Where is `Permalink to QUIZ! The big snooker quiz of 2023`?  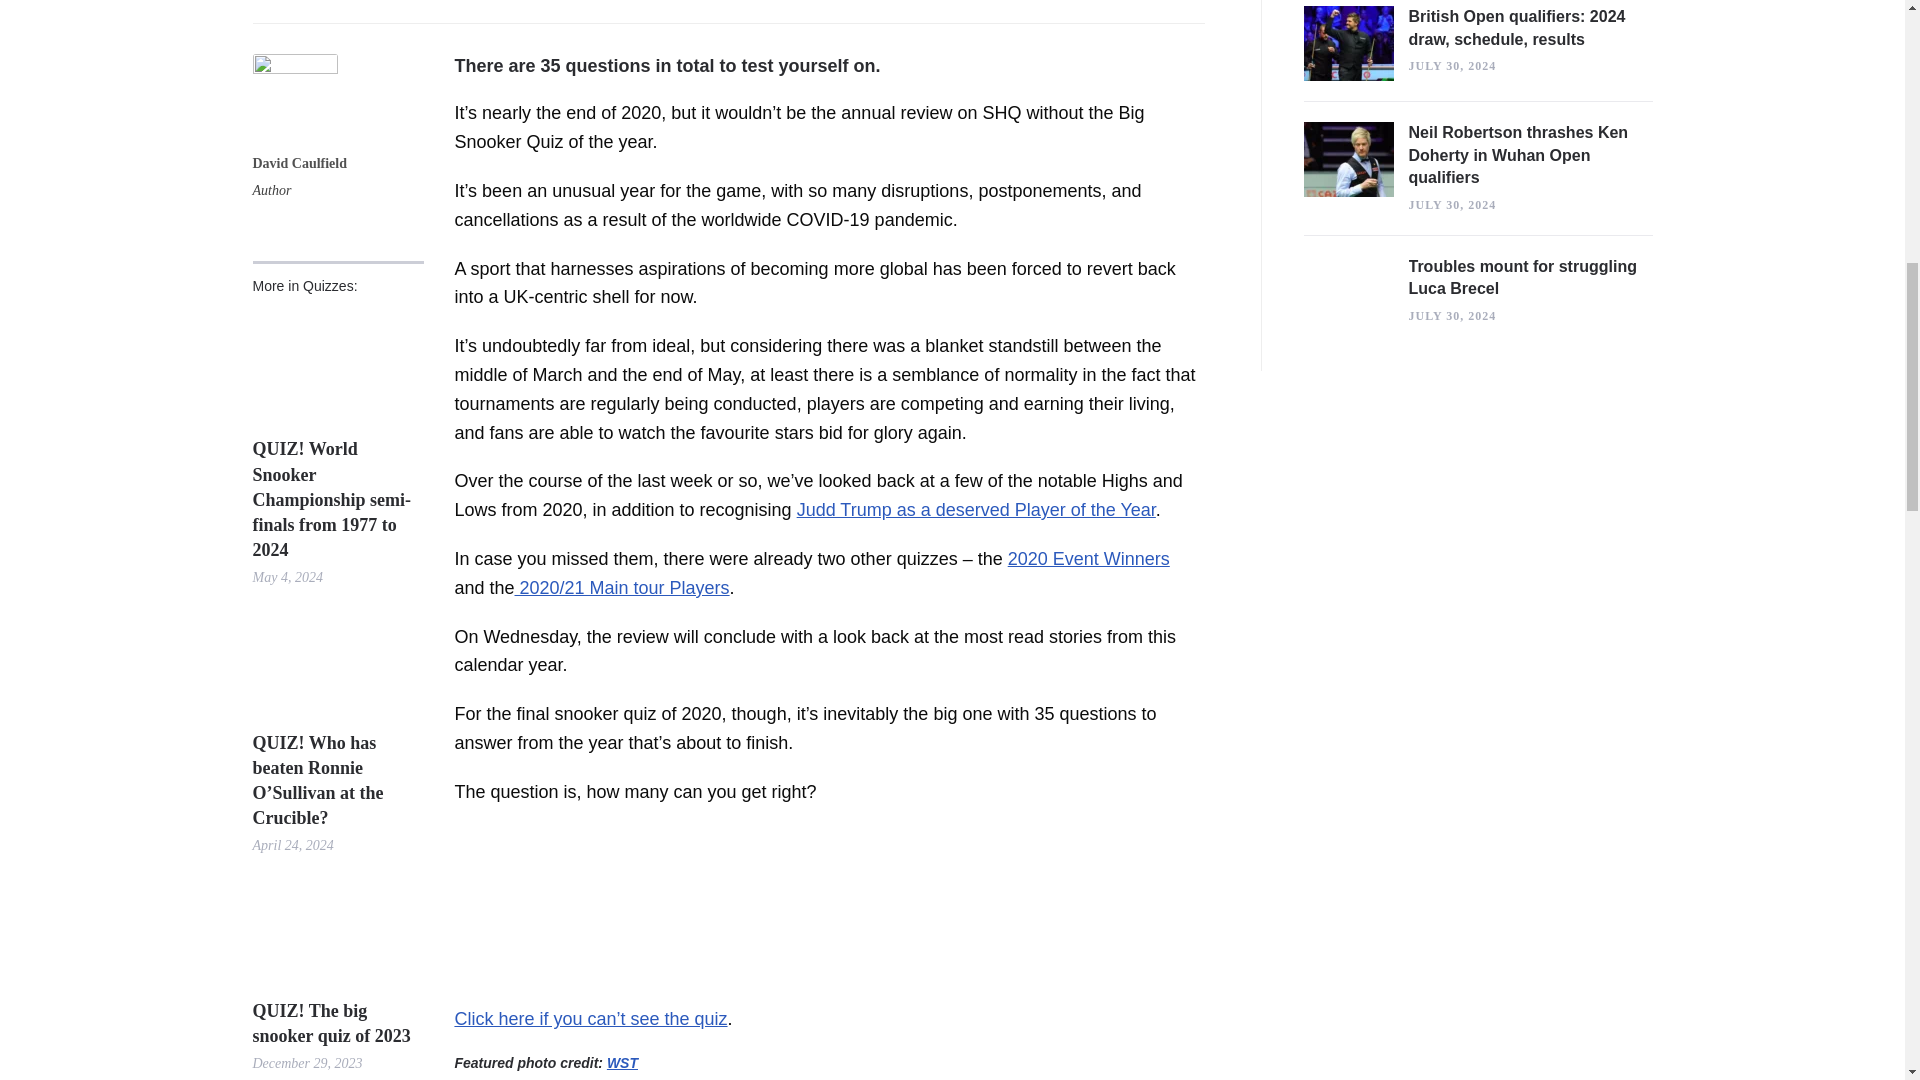 Permalink to QUIZ! The big snooker quiz of 2023 is located at coordinates (336, 926).